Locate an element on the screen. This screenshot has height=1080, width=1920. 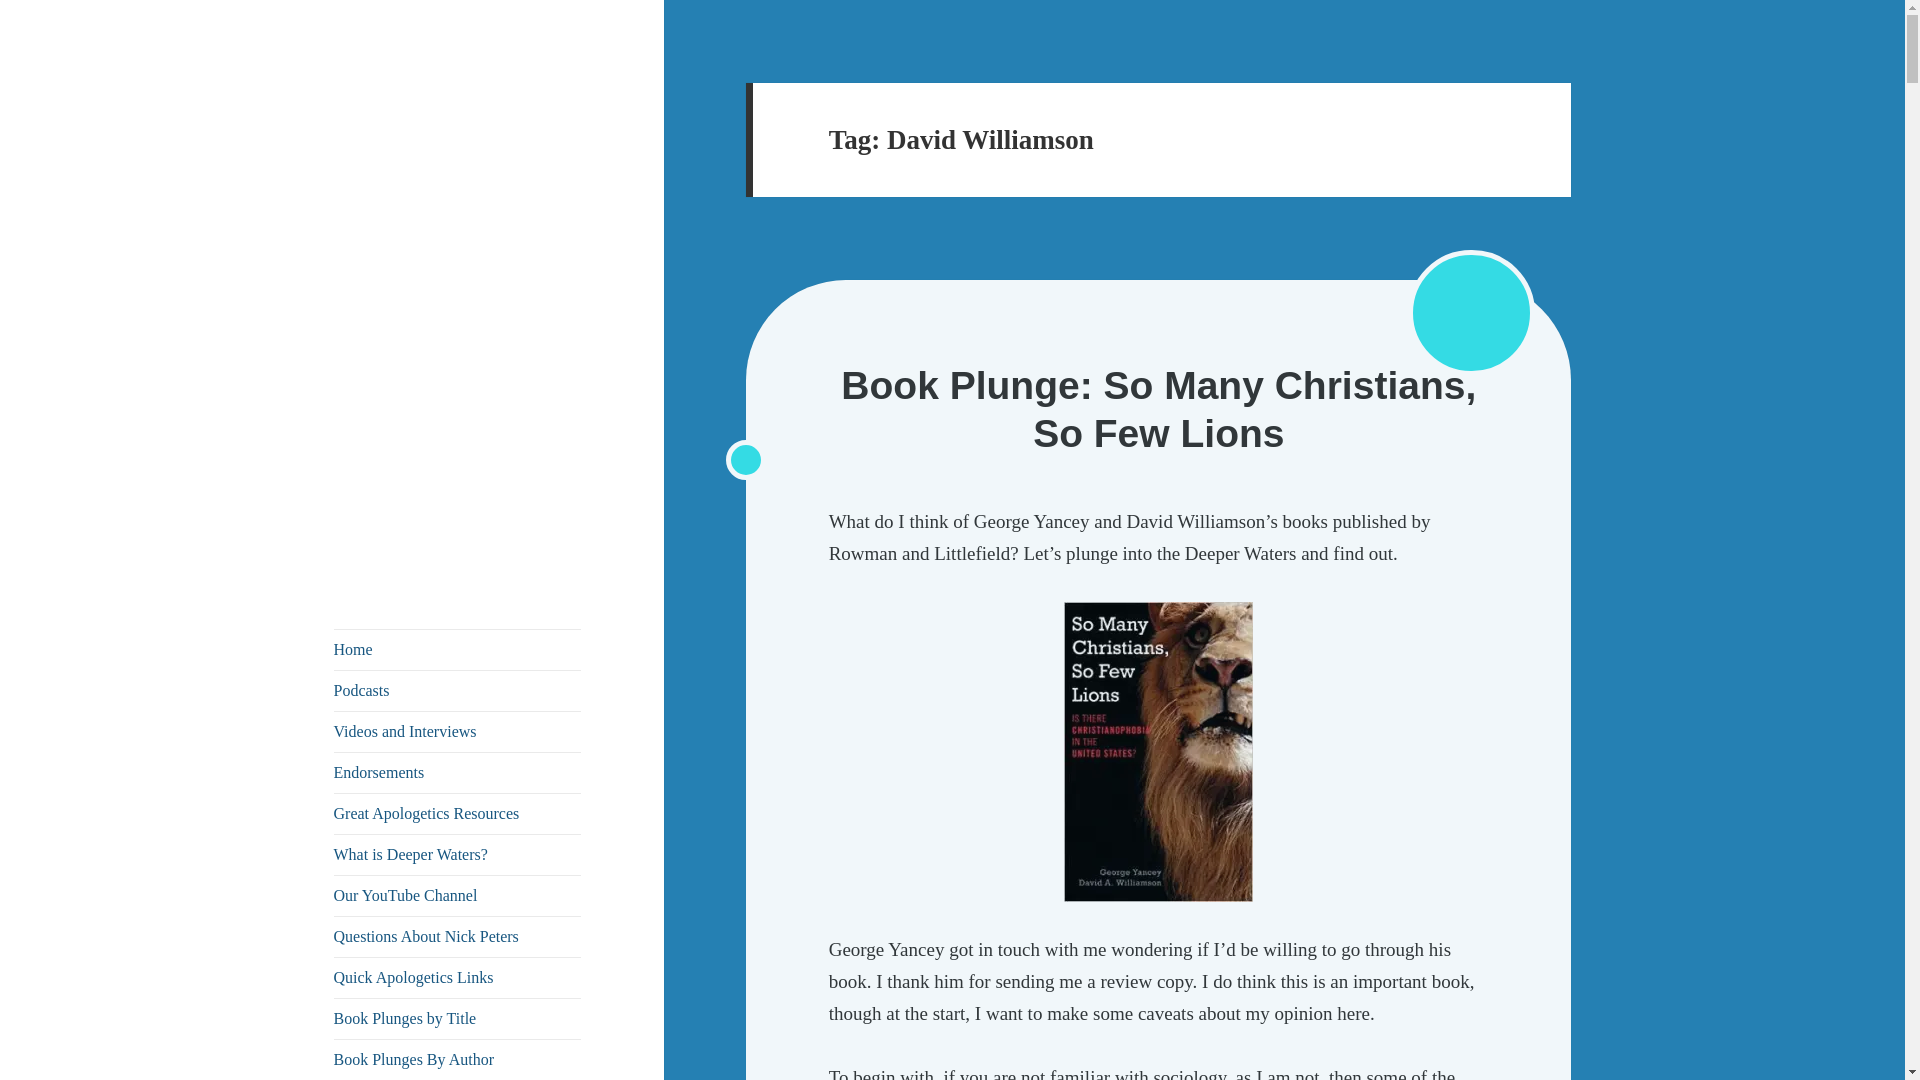
Home is located at coordinates (458, 649).